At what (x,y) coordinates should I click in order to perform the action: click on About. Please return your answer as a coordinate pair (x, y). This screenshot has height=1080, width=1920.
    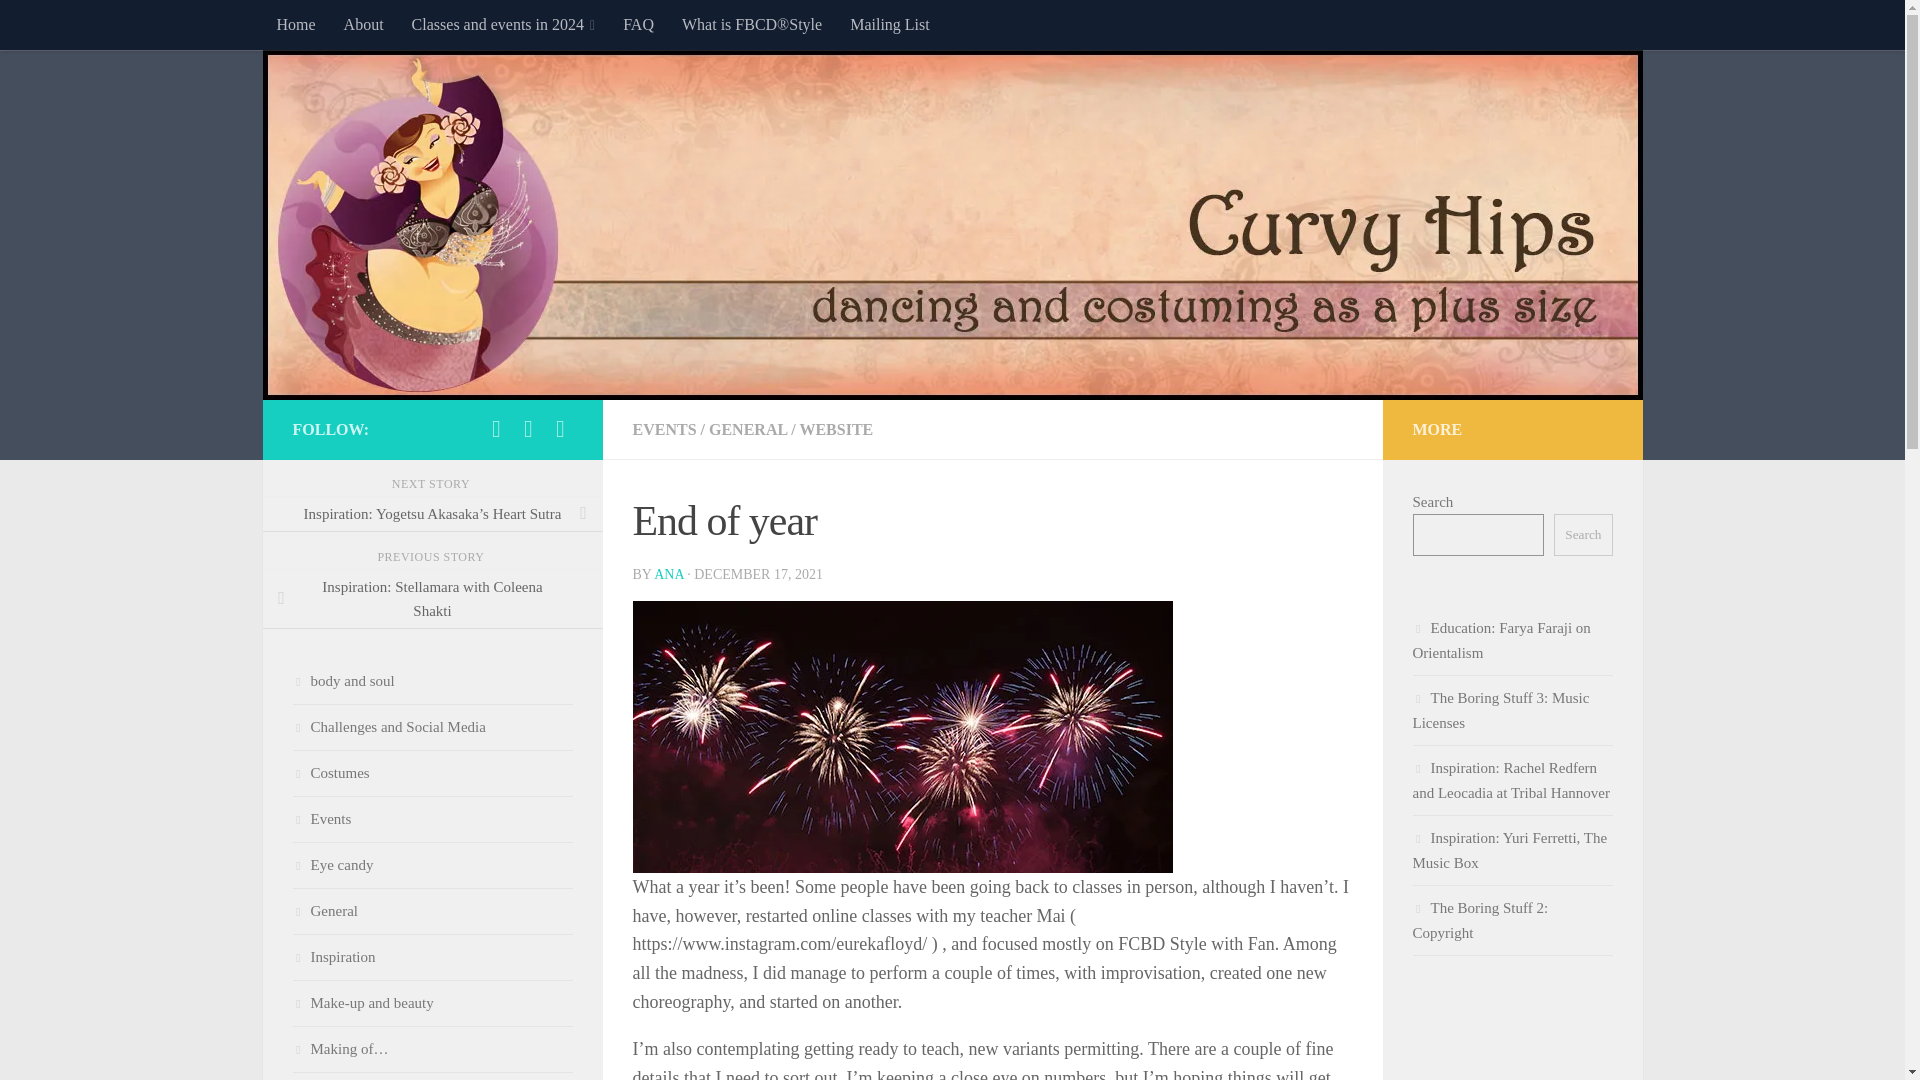
    Looking at the image, I should click on (364, 24).